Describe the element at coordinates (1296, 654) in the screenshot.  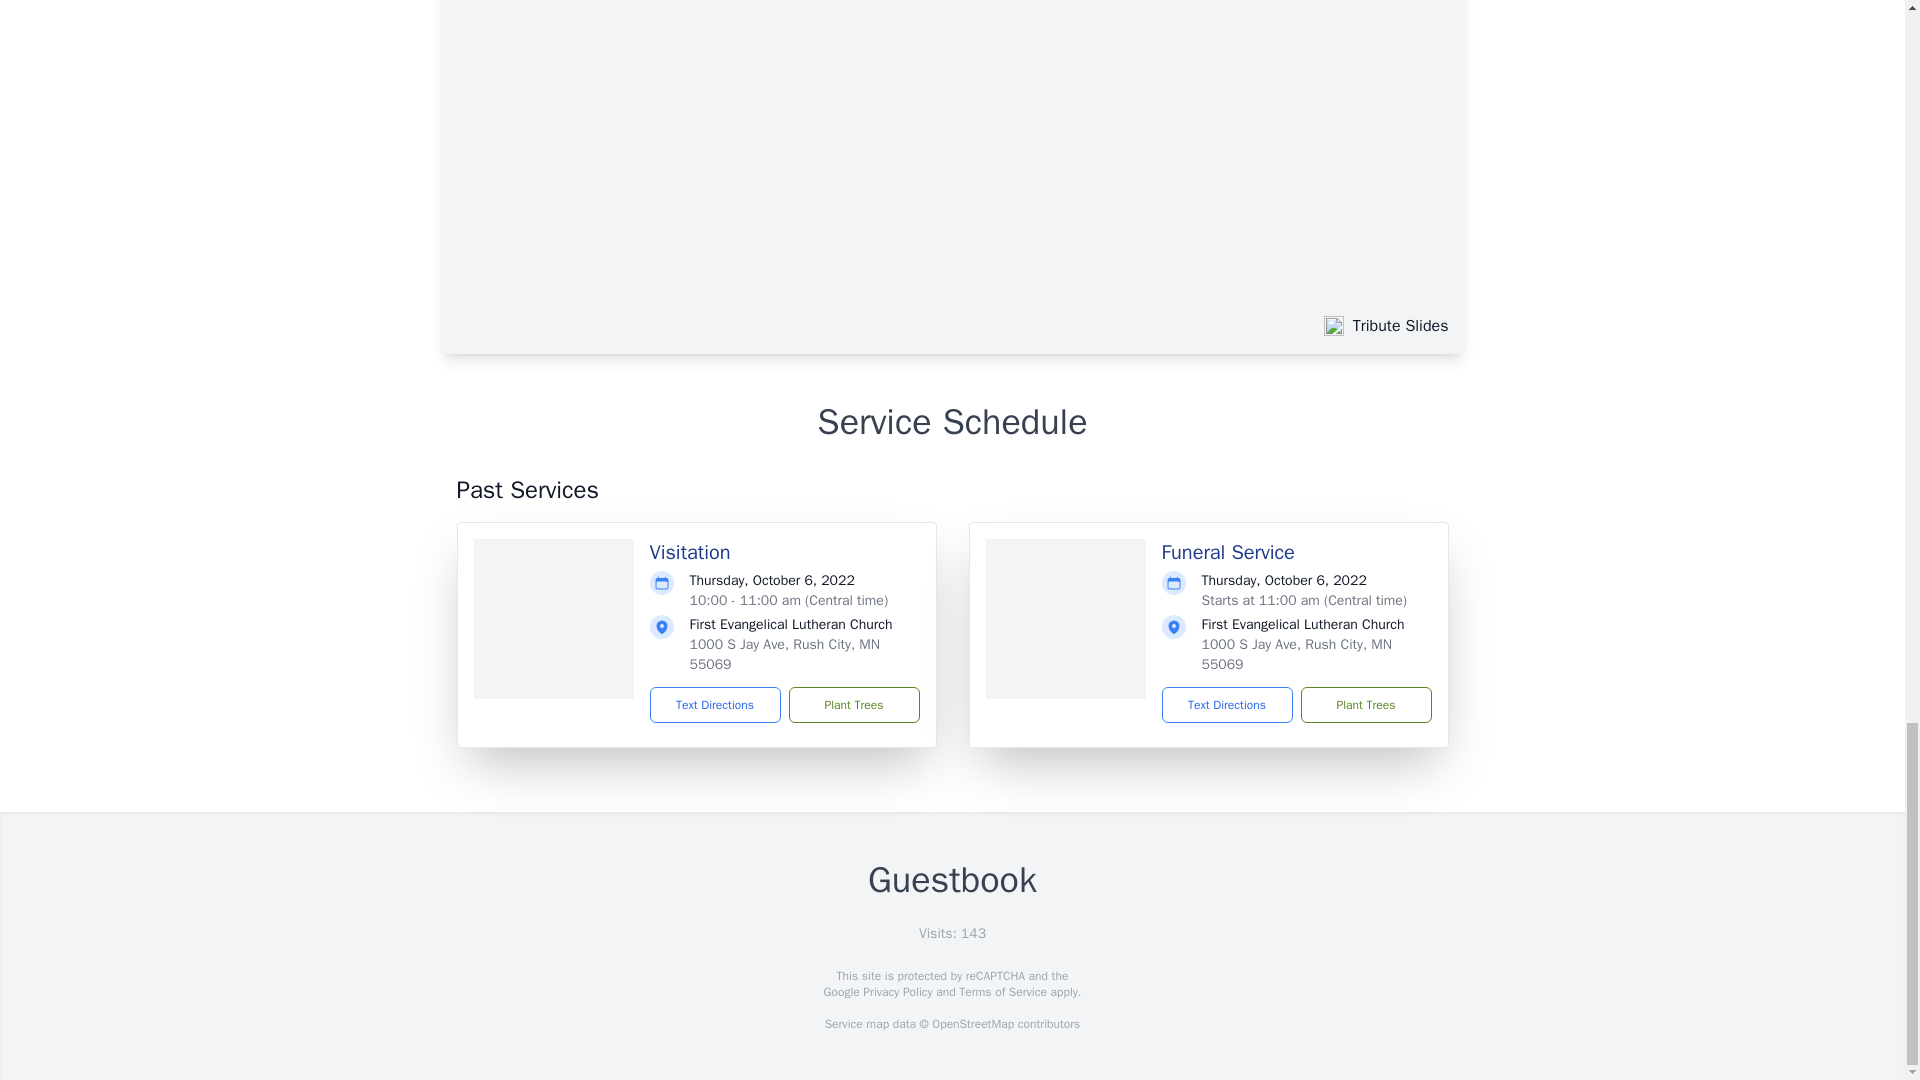
I see `1000 S Jay Ave, Rush City, MN 55069` at that location.